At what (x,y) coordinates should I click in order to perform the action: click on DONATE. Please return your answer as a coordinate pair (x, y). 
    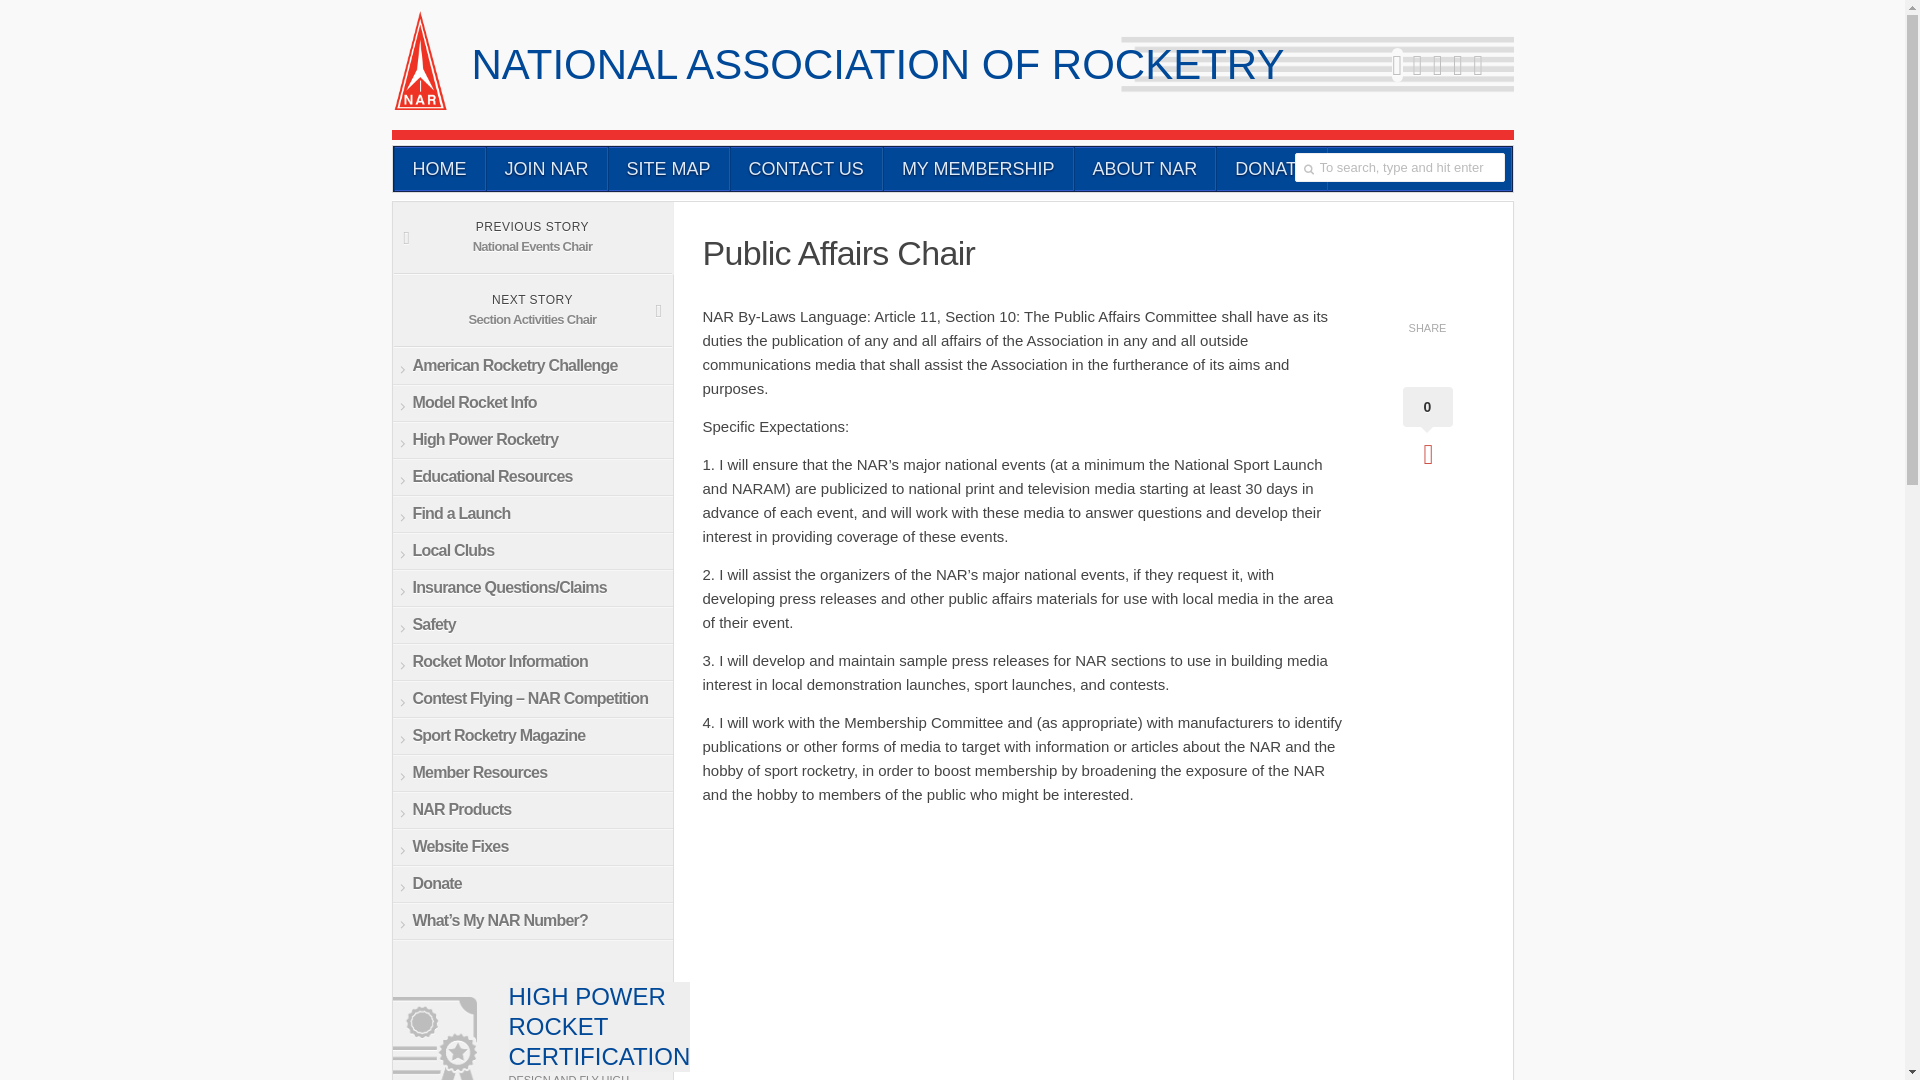
    Looking at the image, I should click on (532, 440).